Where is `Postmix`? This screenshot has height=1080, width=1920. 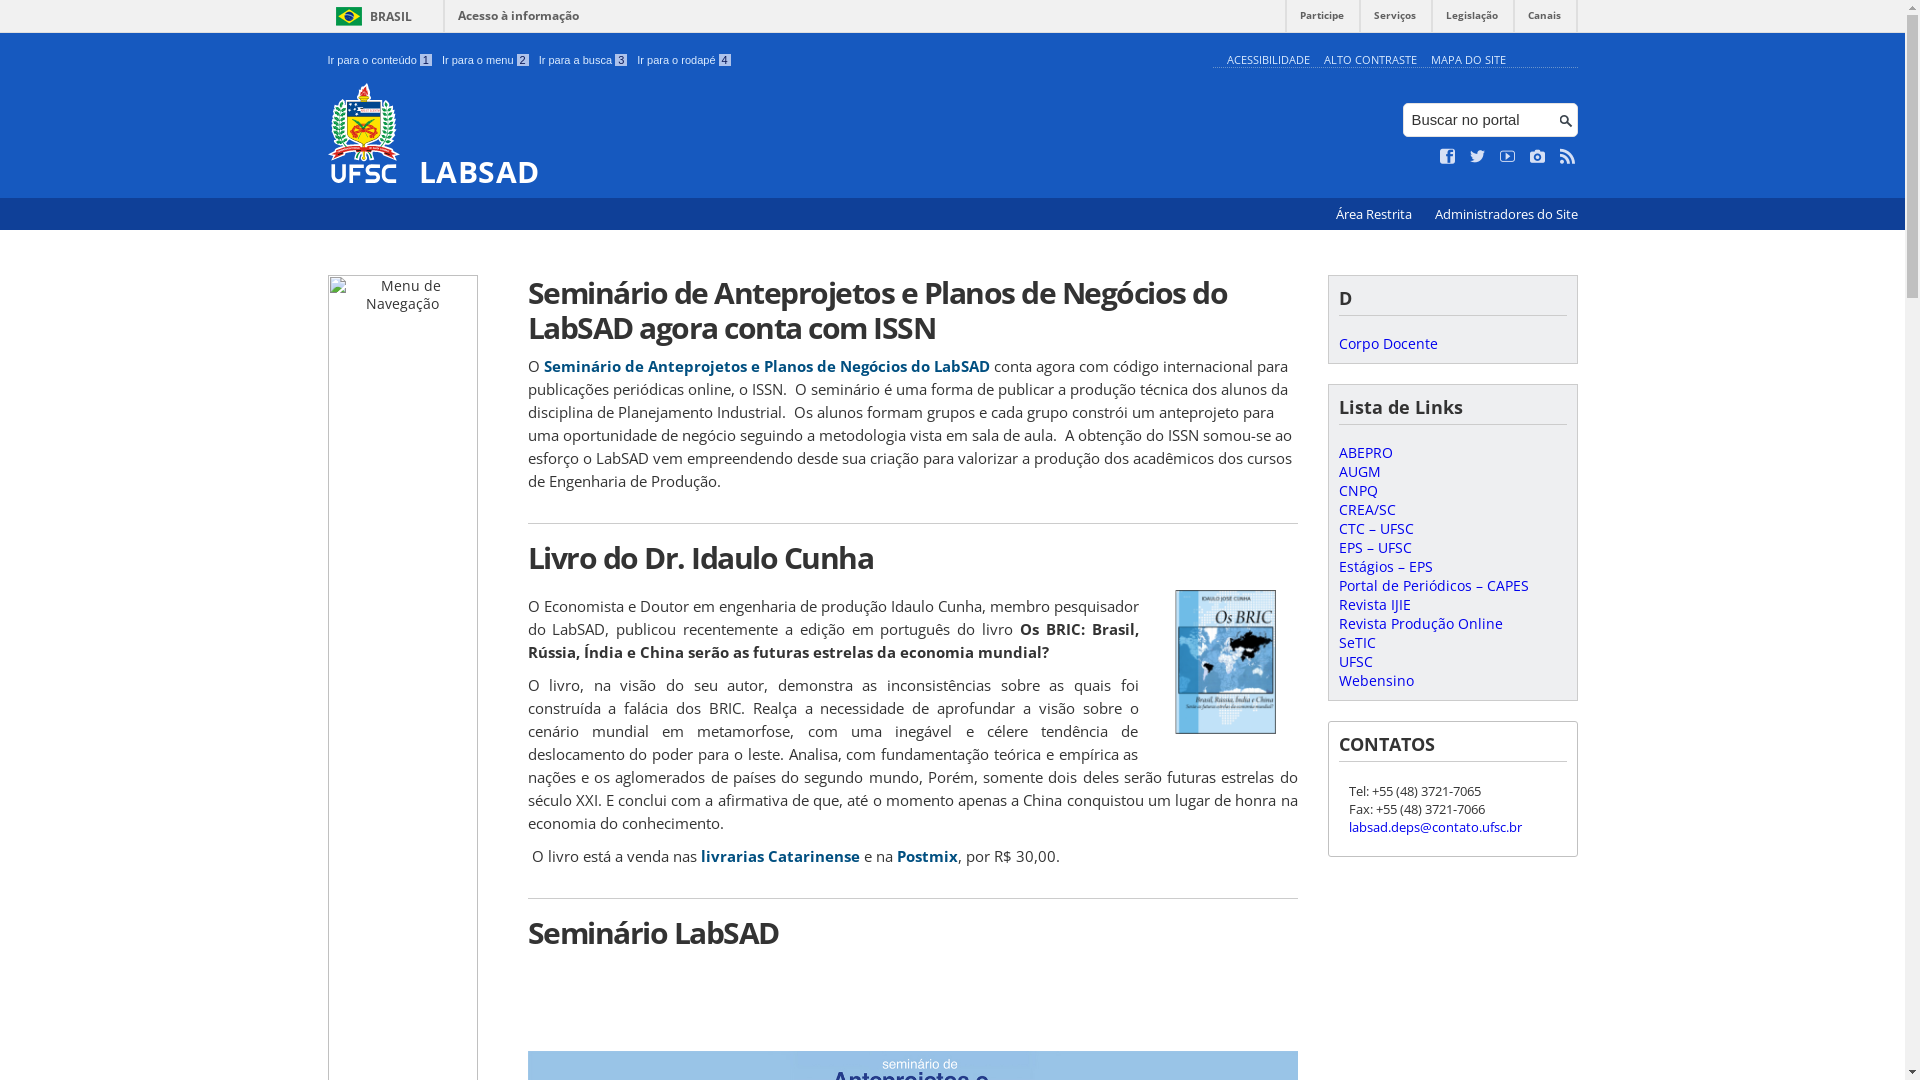
Postmix is located at coordinates (926, 856).